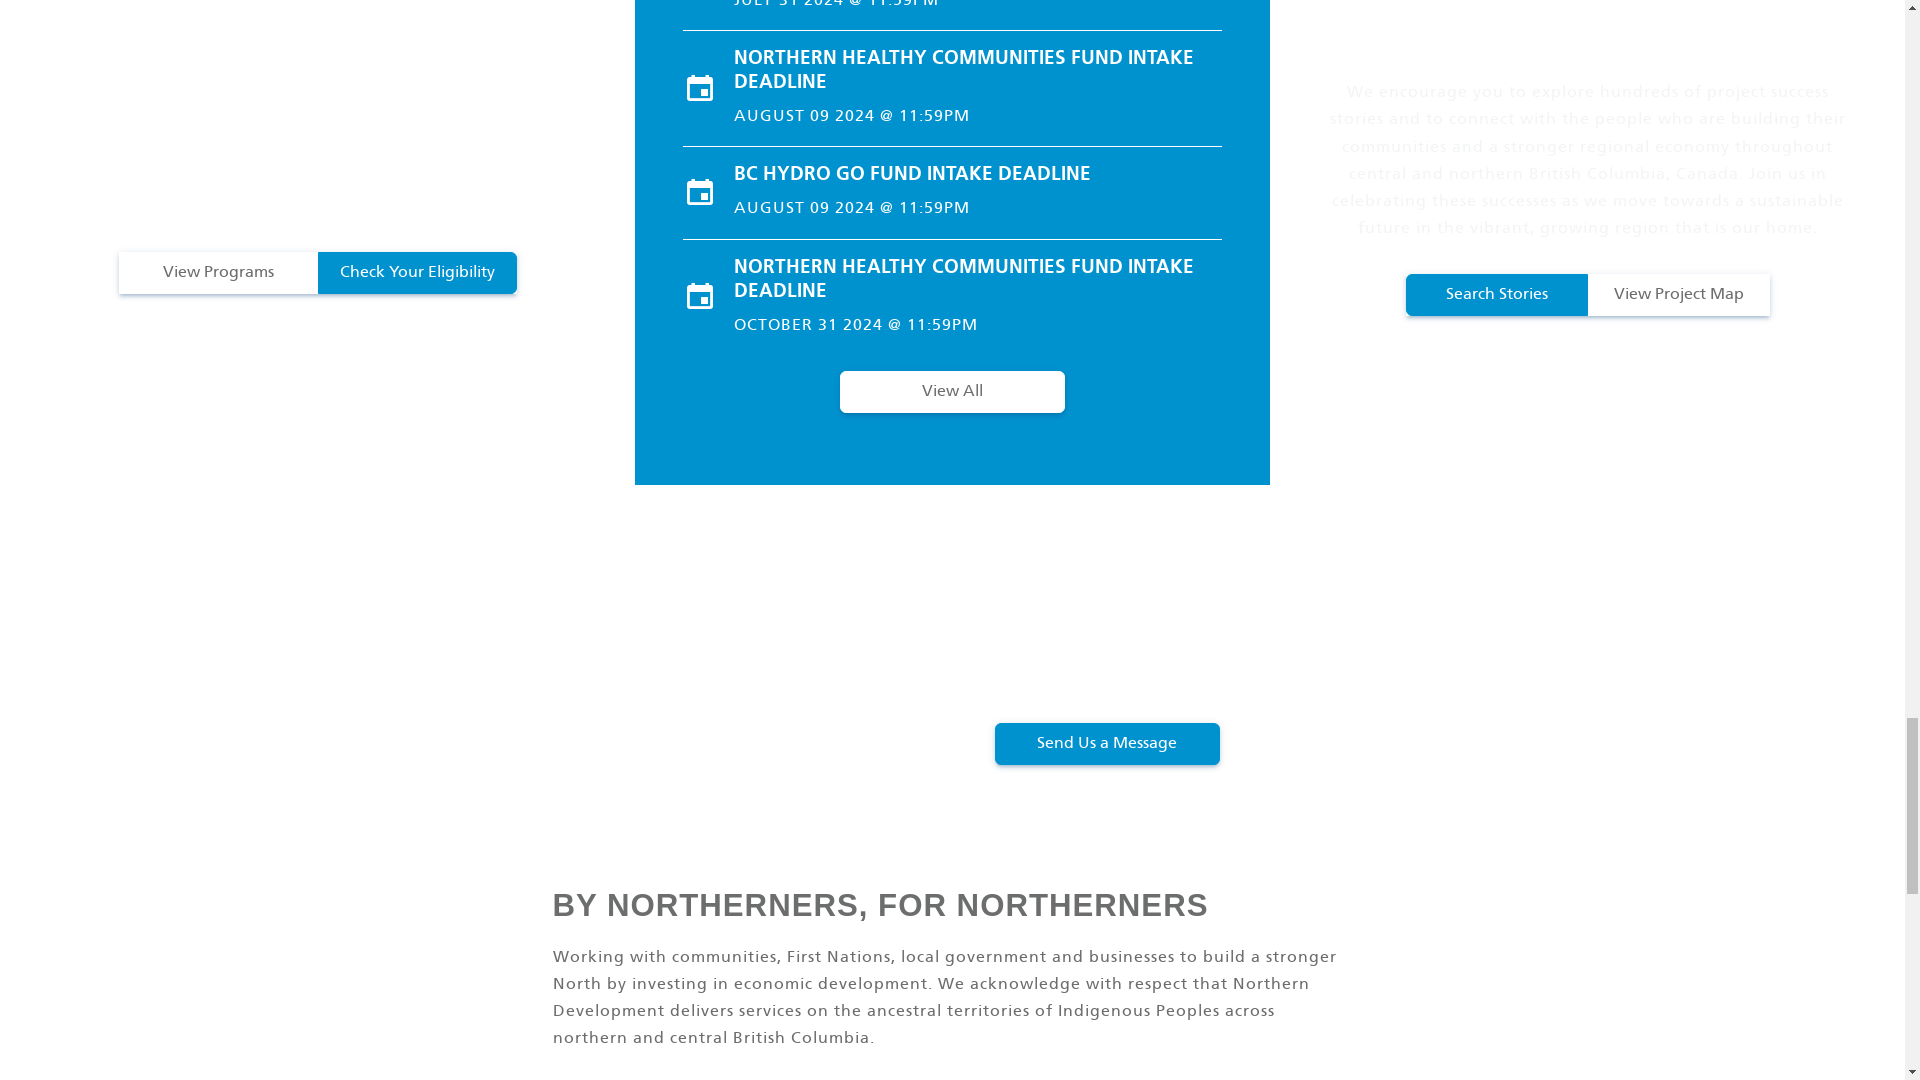 This screenshot has width=1920, height=1080. What do you see at coordinates (977, 71) in the screenshot?
I see `NORTHERN HEALTHY COMMUNITIES FUND INTAKE DEADLINE` at bounding box center [977, 71].